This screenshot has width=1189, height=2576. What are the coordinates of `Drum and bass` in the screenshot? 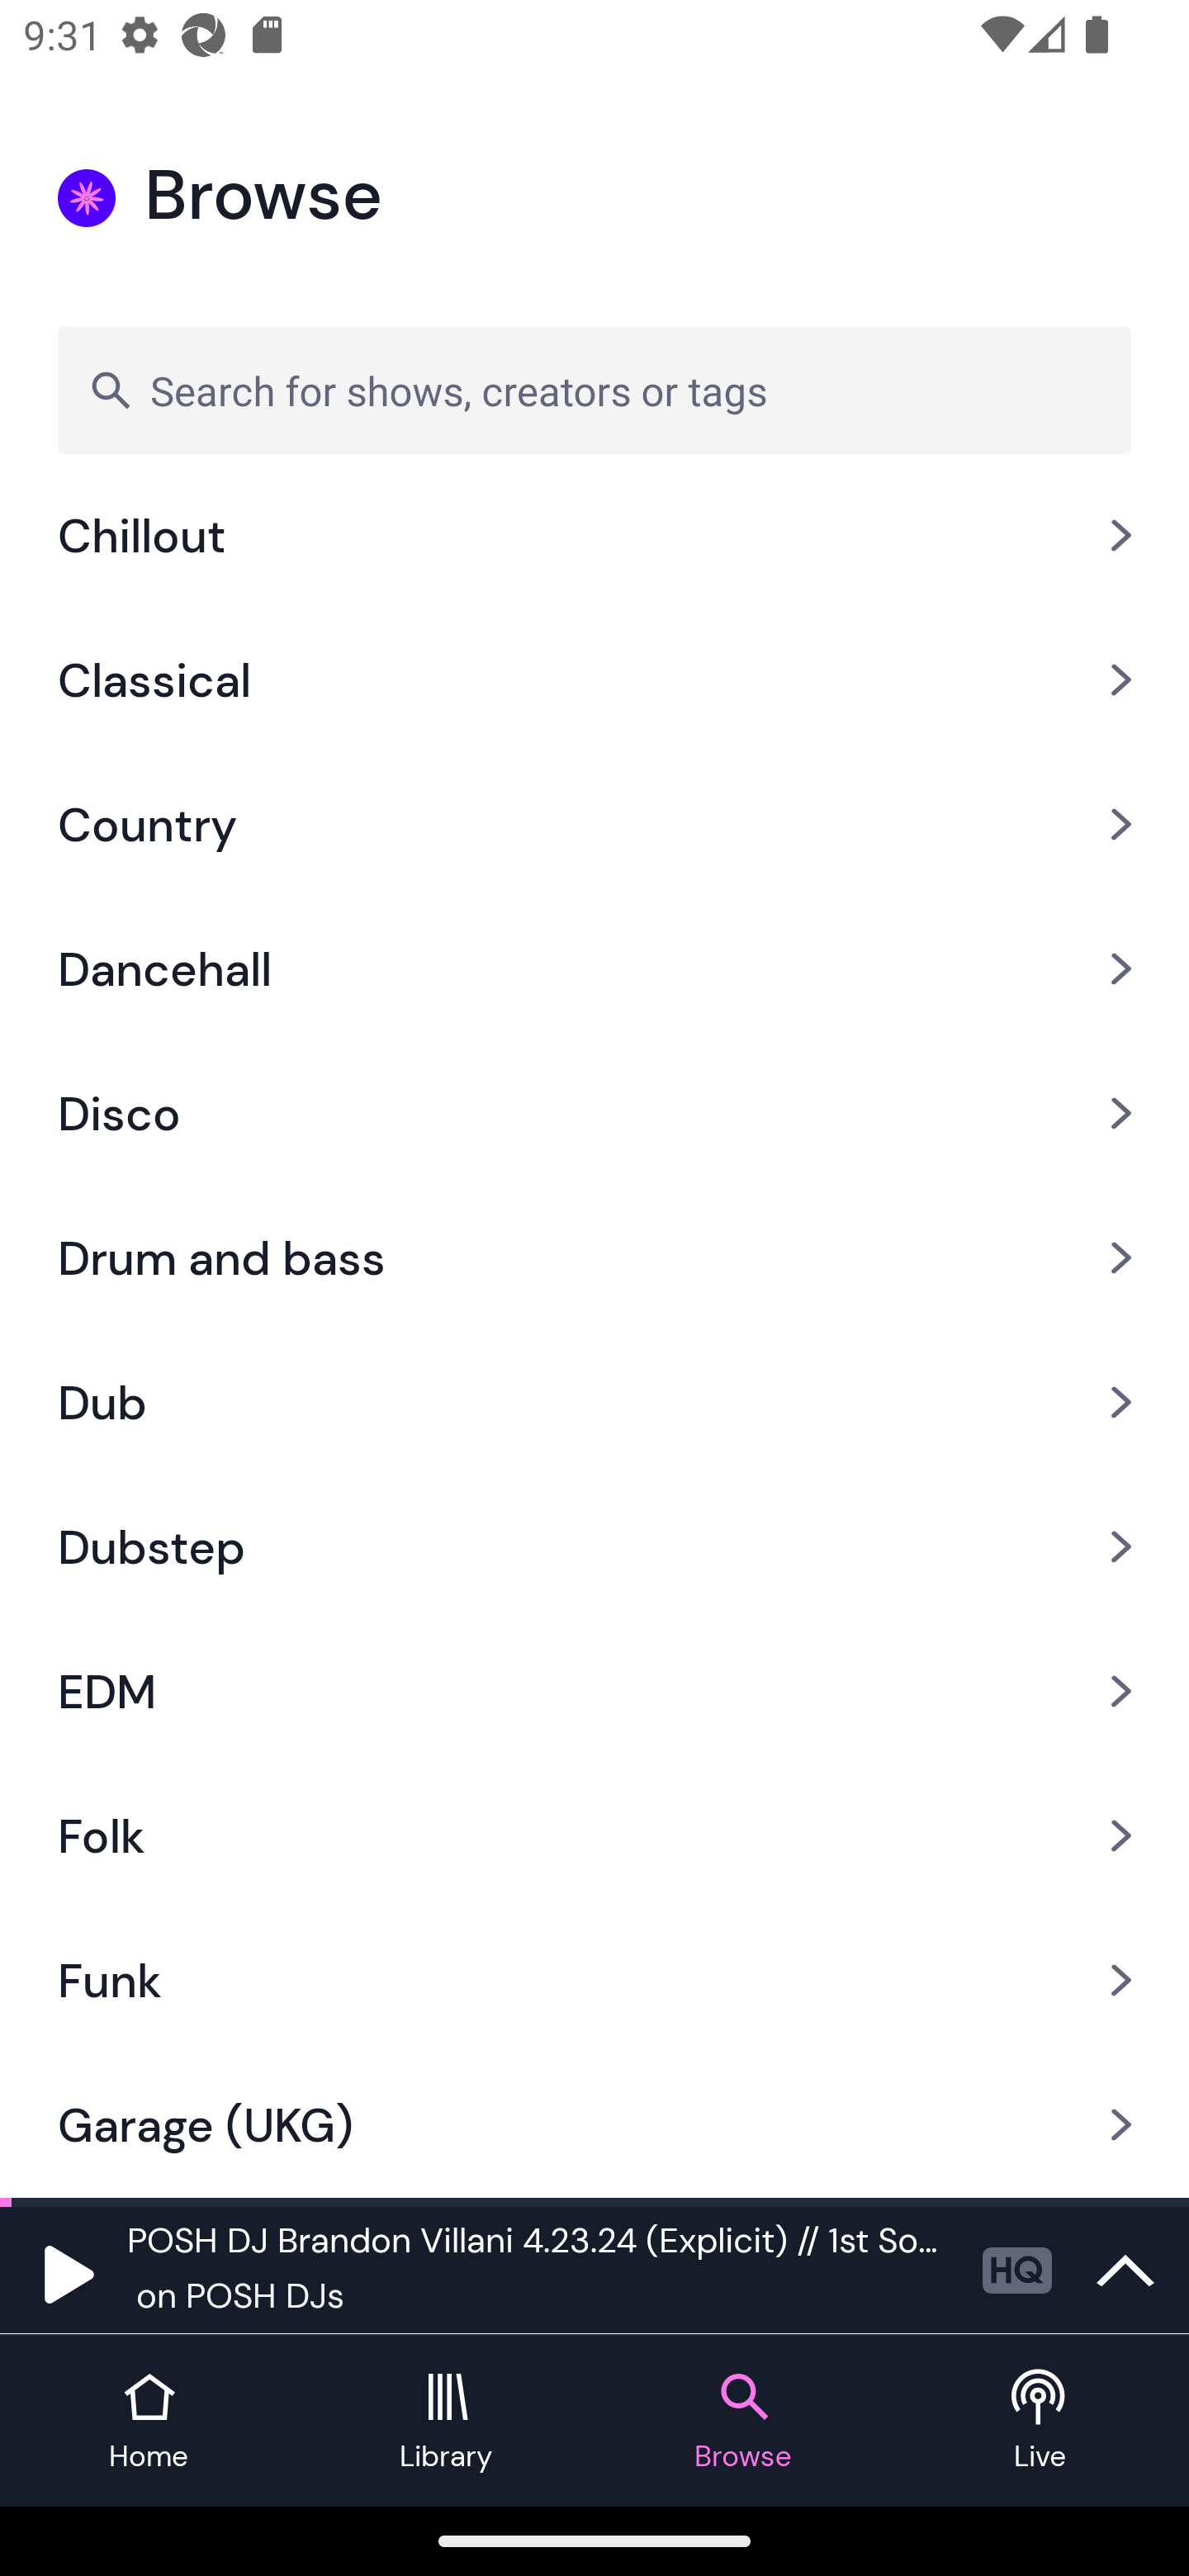 It's located at (594, 1257).